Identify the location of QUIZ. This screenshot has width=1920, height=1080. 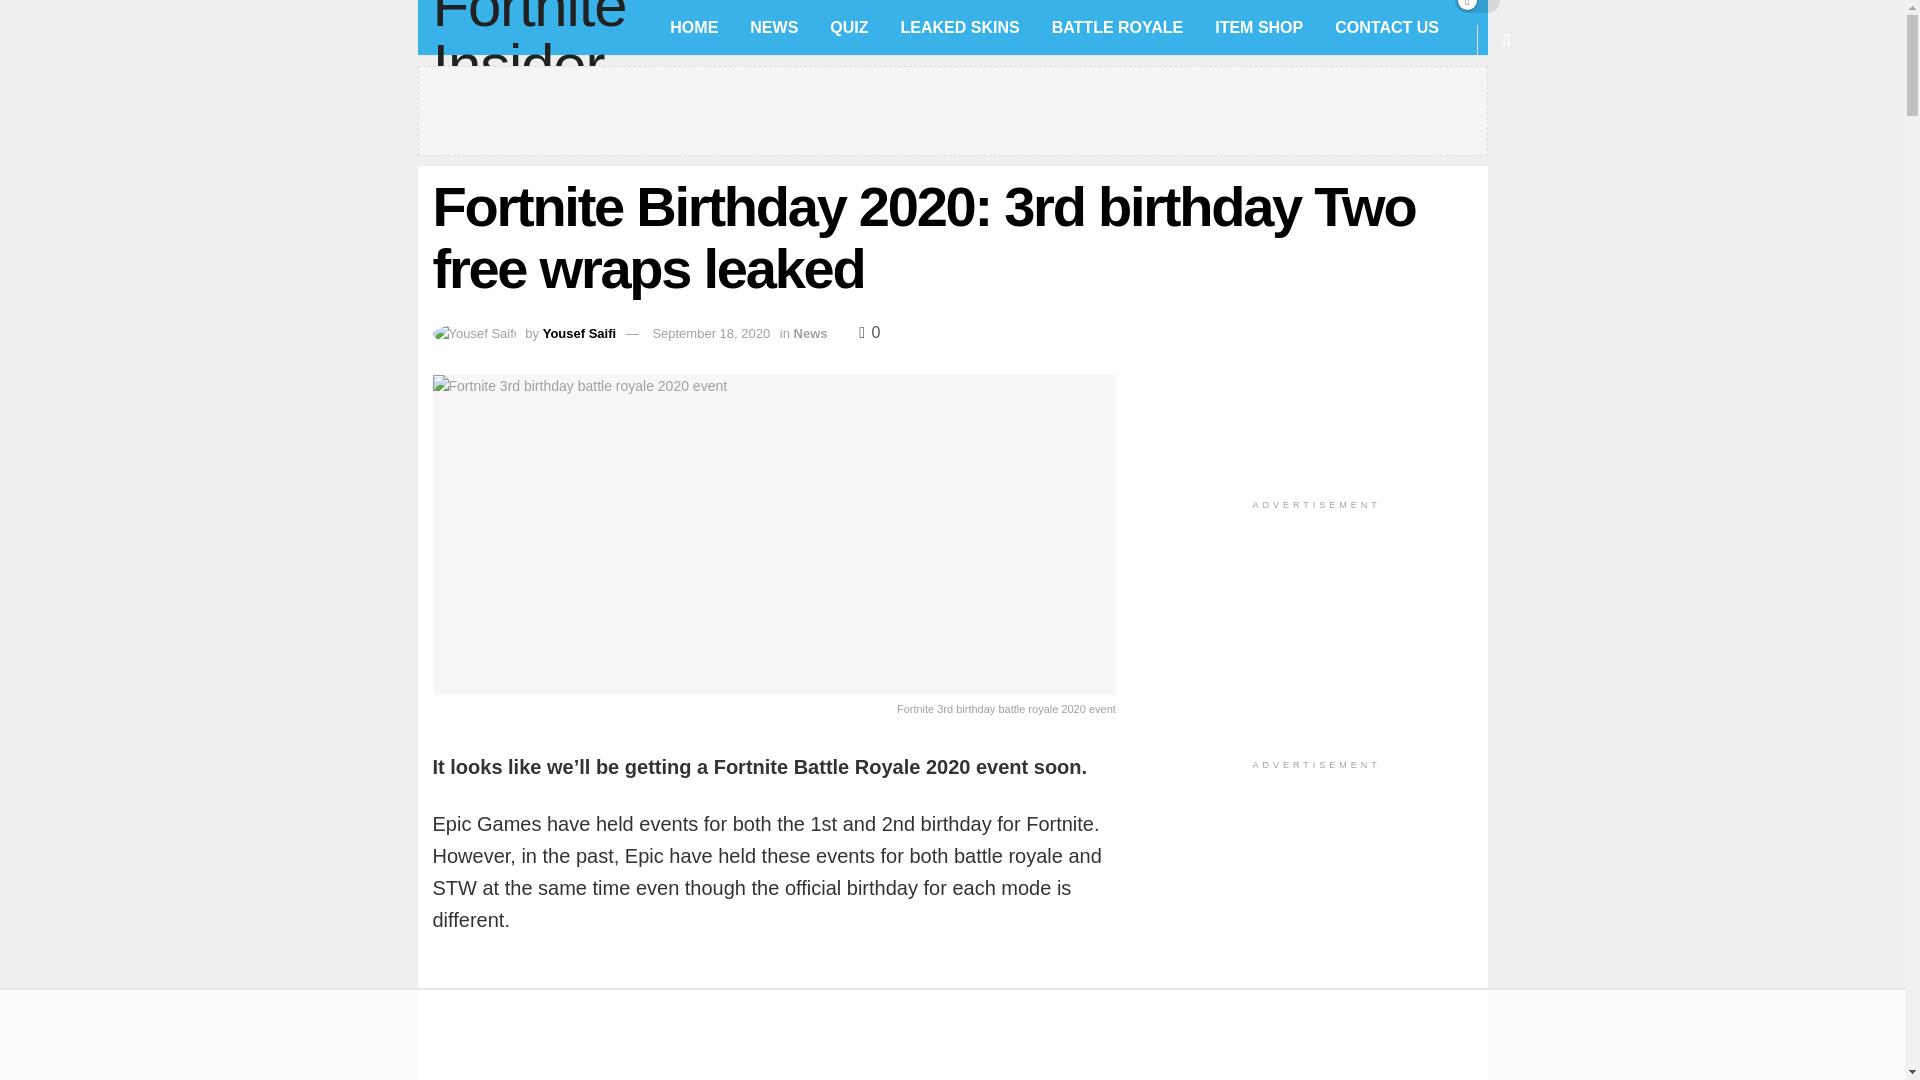
(848, 28).